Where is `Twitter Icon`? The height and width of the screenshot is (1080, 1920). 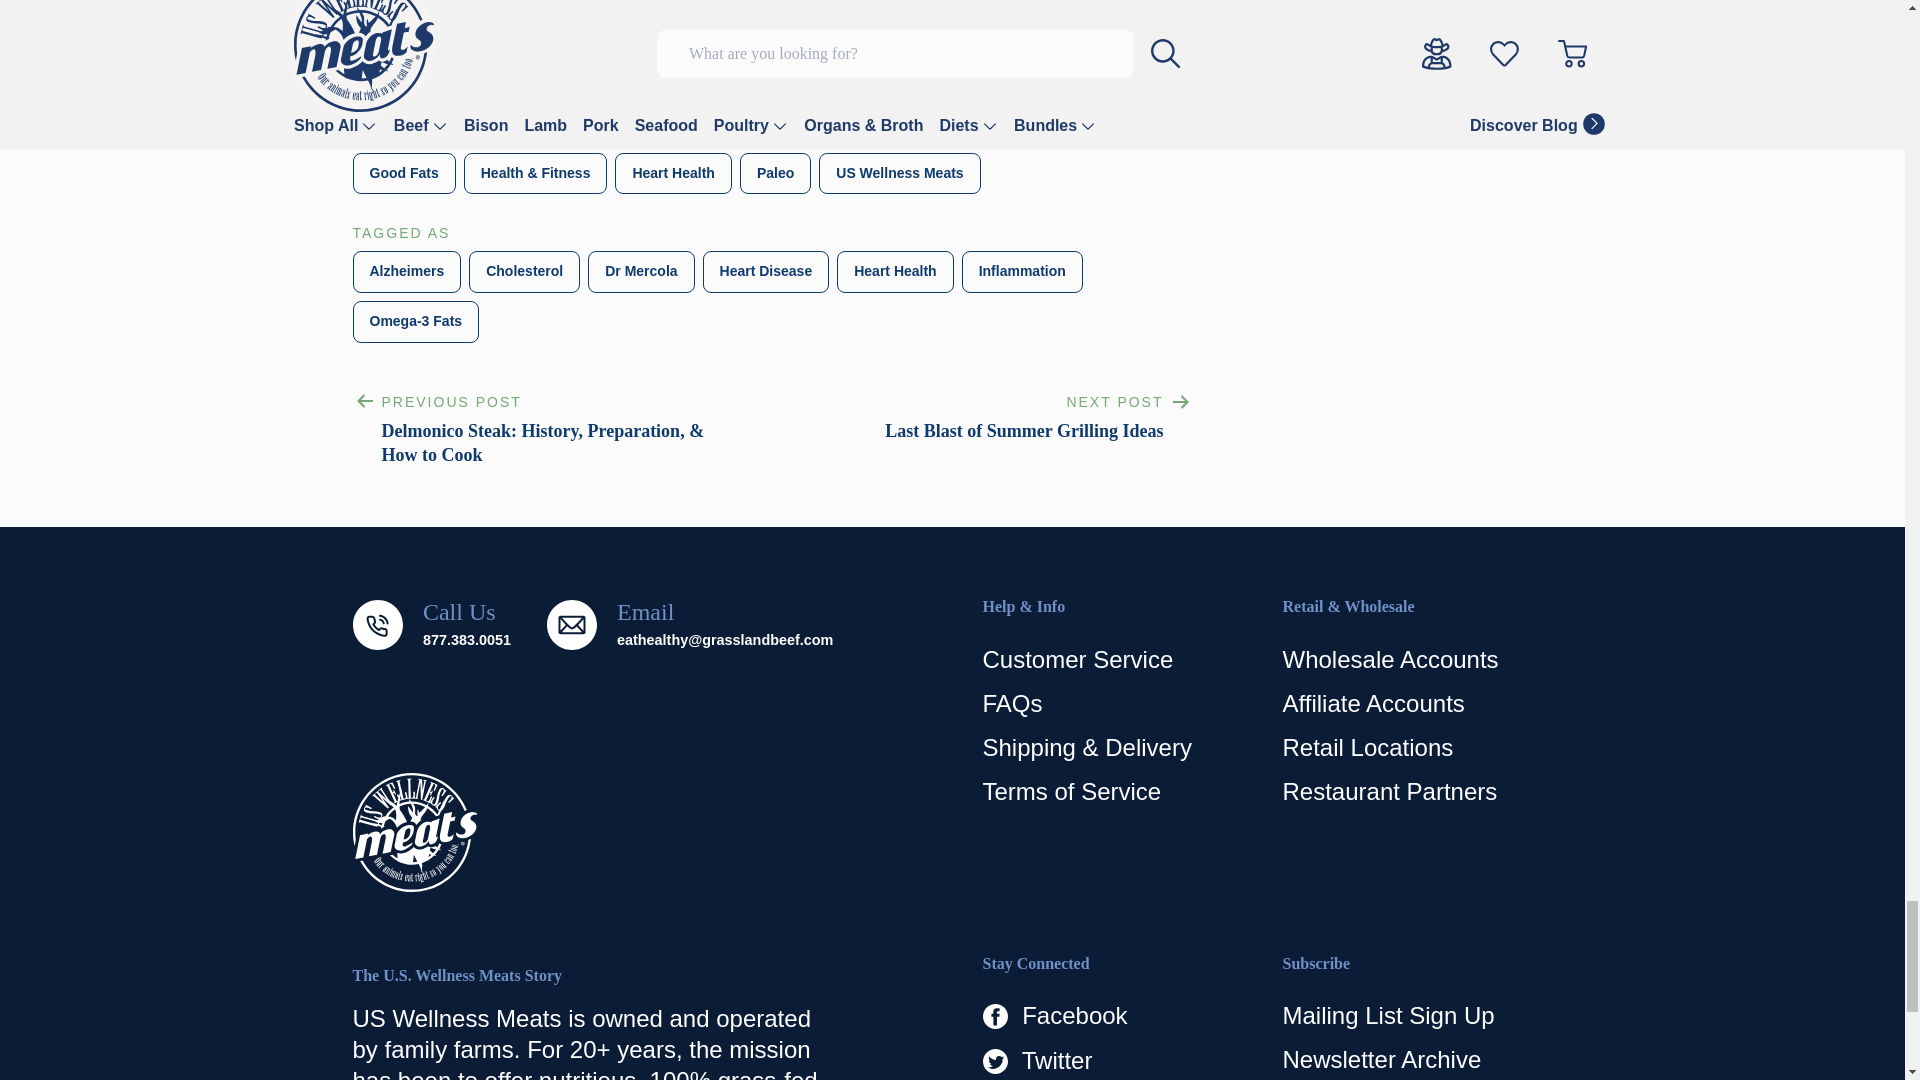 Twitter Icon is located at coordinates (994, 1060).